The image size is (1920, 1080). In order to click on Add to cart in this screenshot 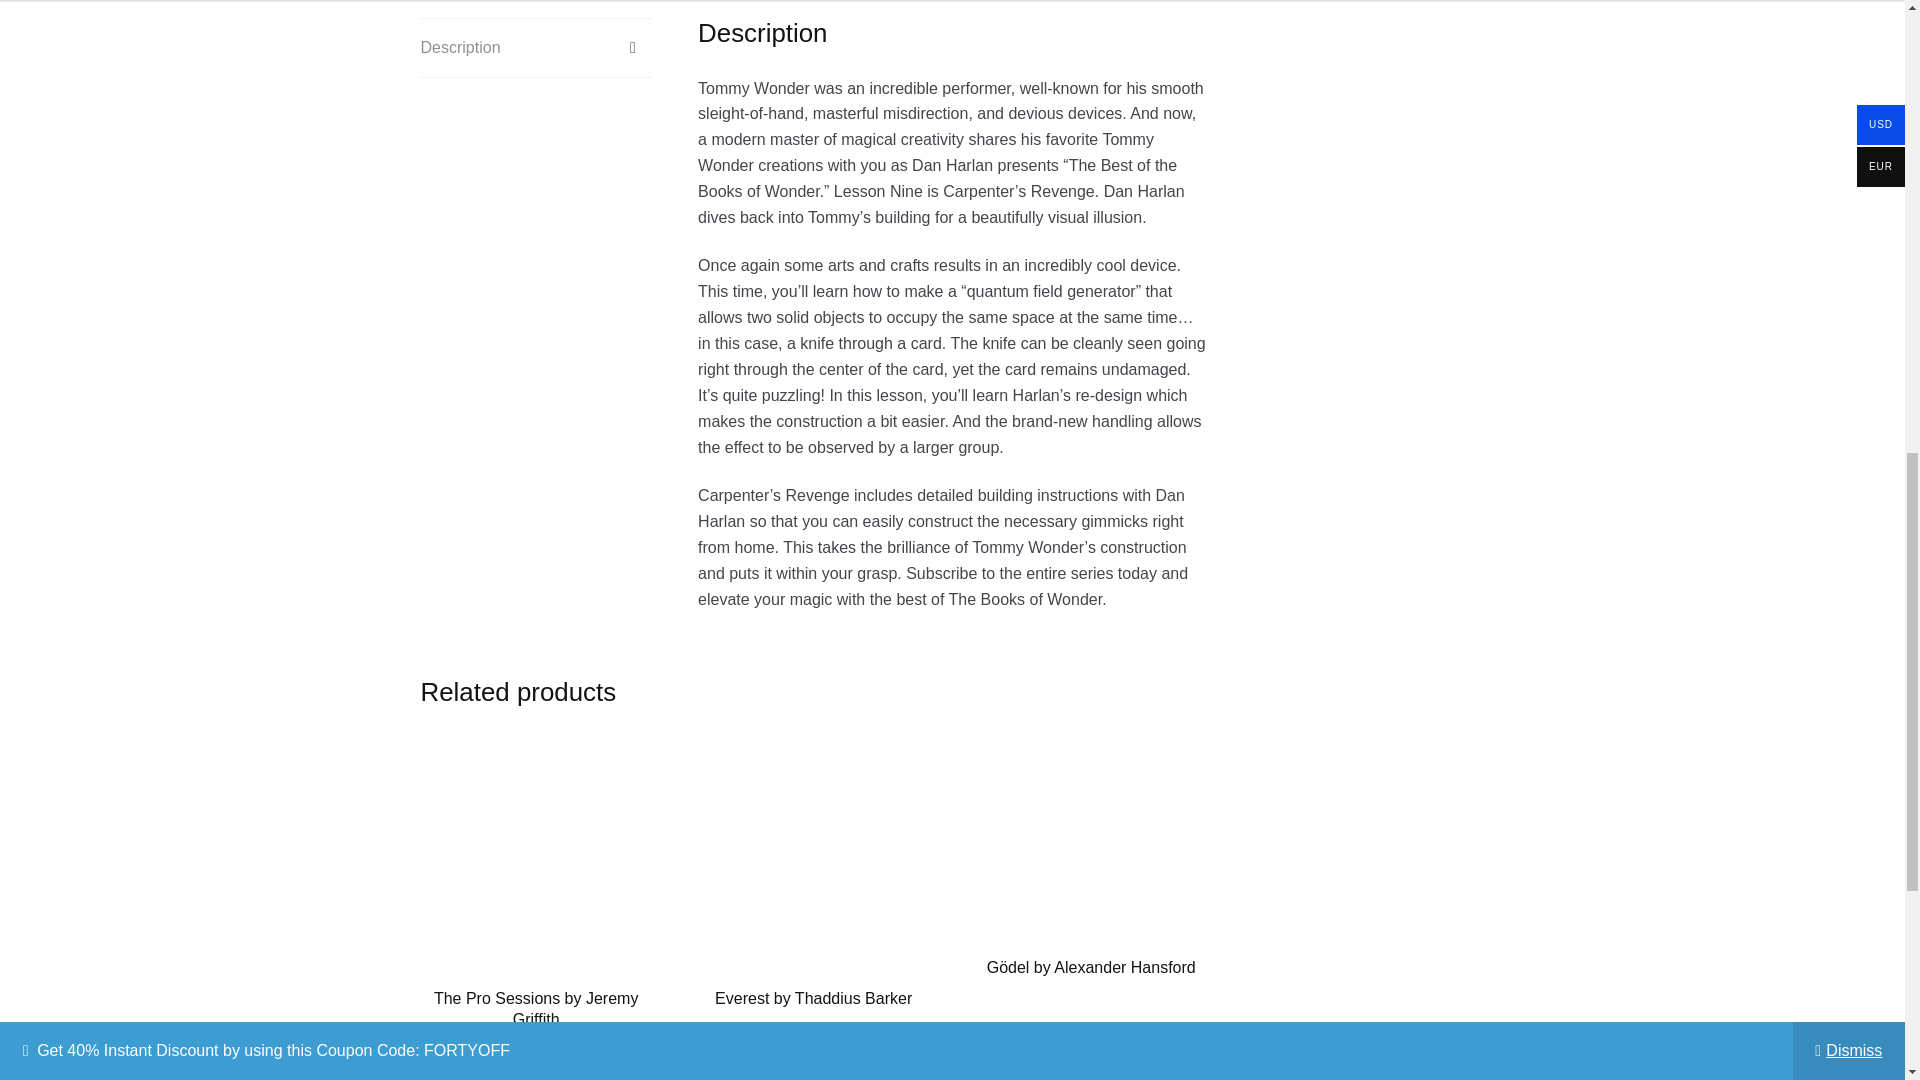, I will do `click(1090, 1074)`.